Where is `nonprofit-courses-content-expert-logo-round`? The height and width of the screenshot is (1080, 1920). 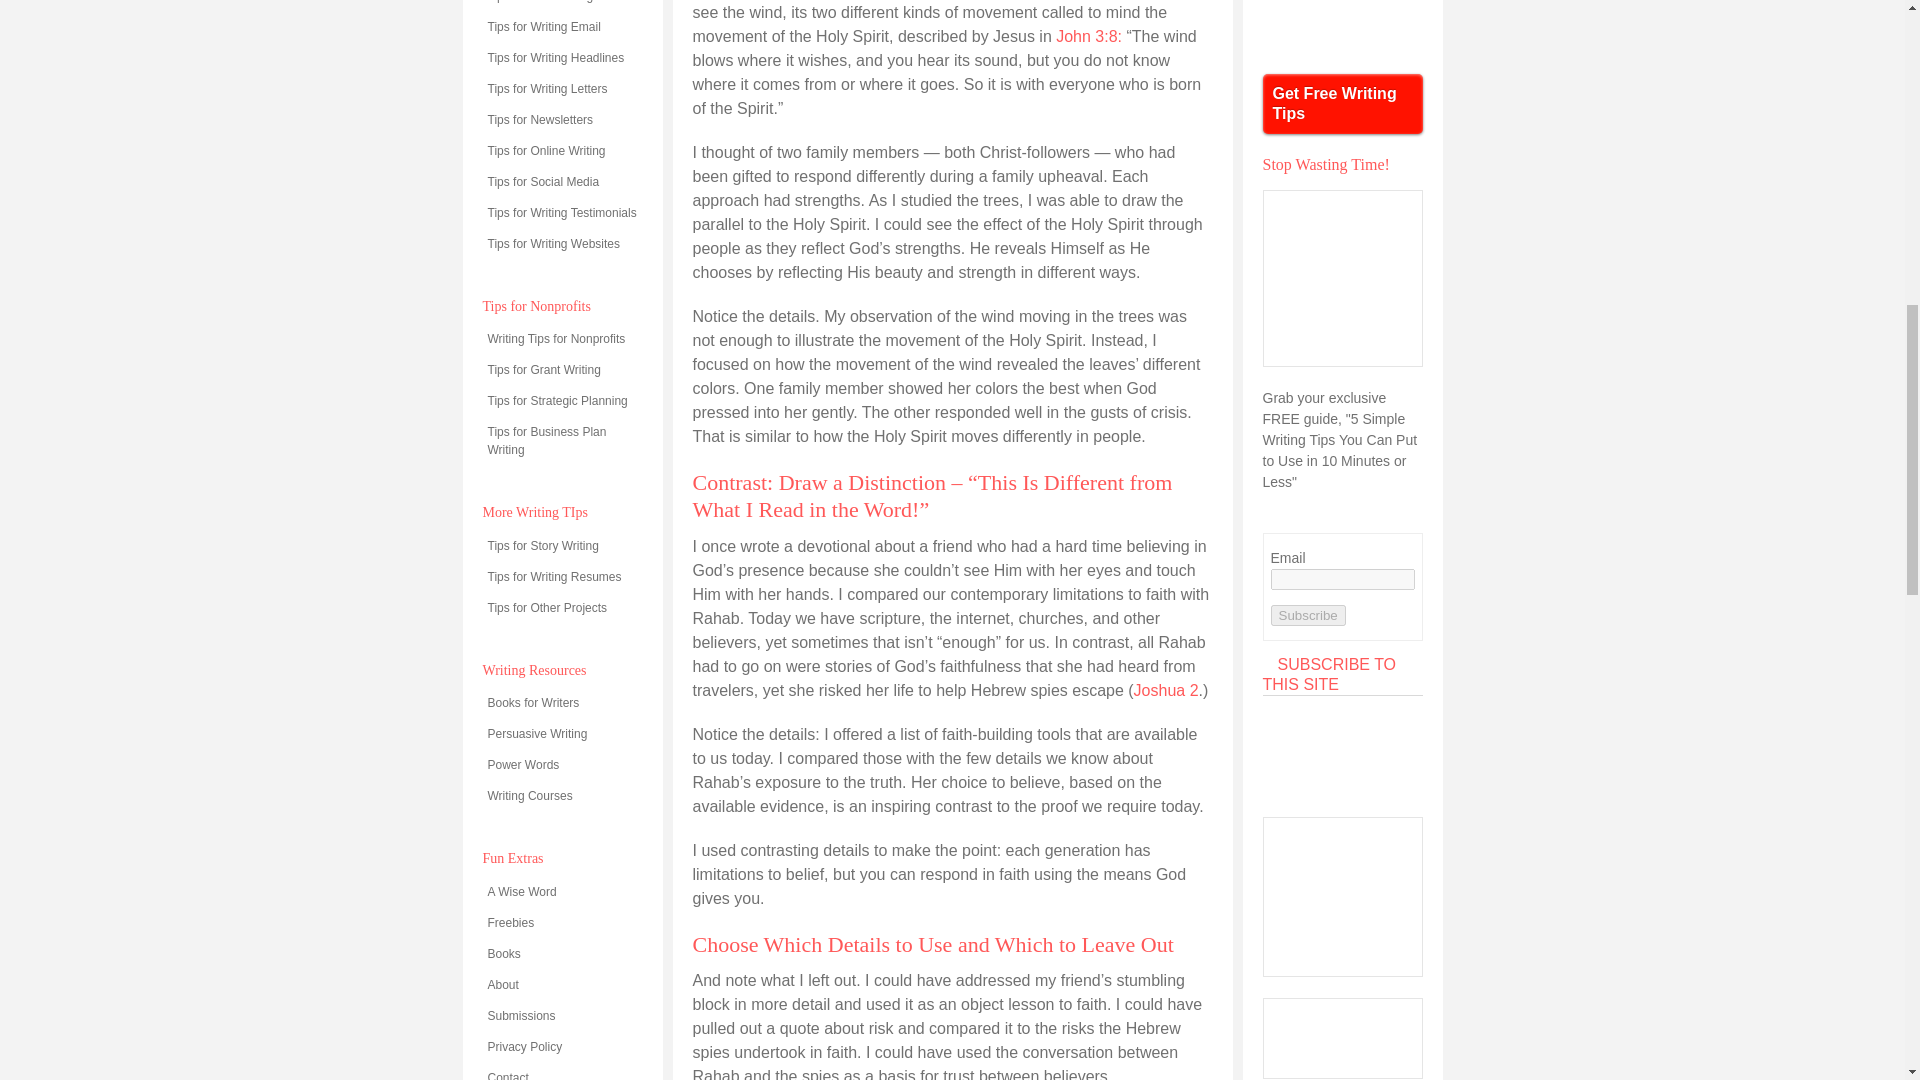 nonprofit-courses-content-expert-logo-round is located at coordinates (1342, 26).